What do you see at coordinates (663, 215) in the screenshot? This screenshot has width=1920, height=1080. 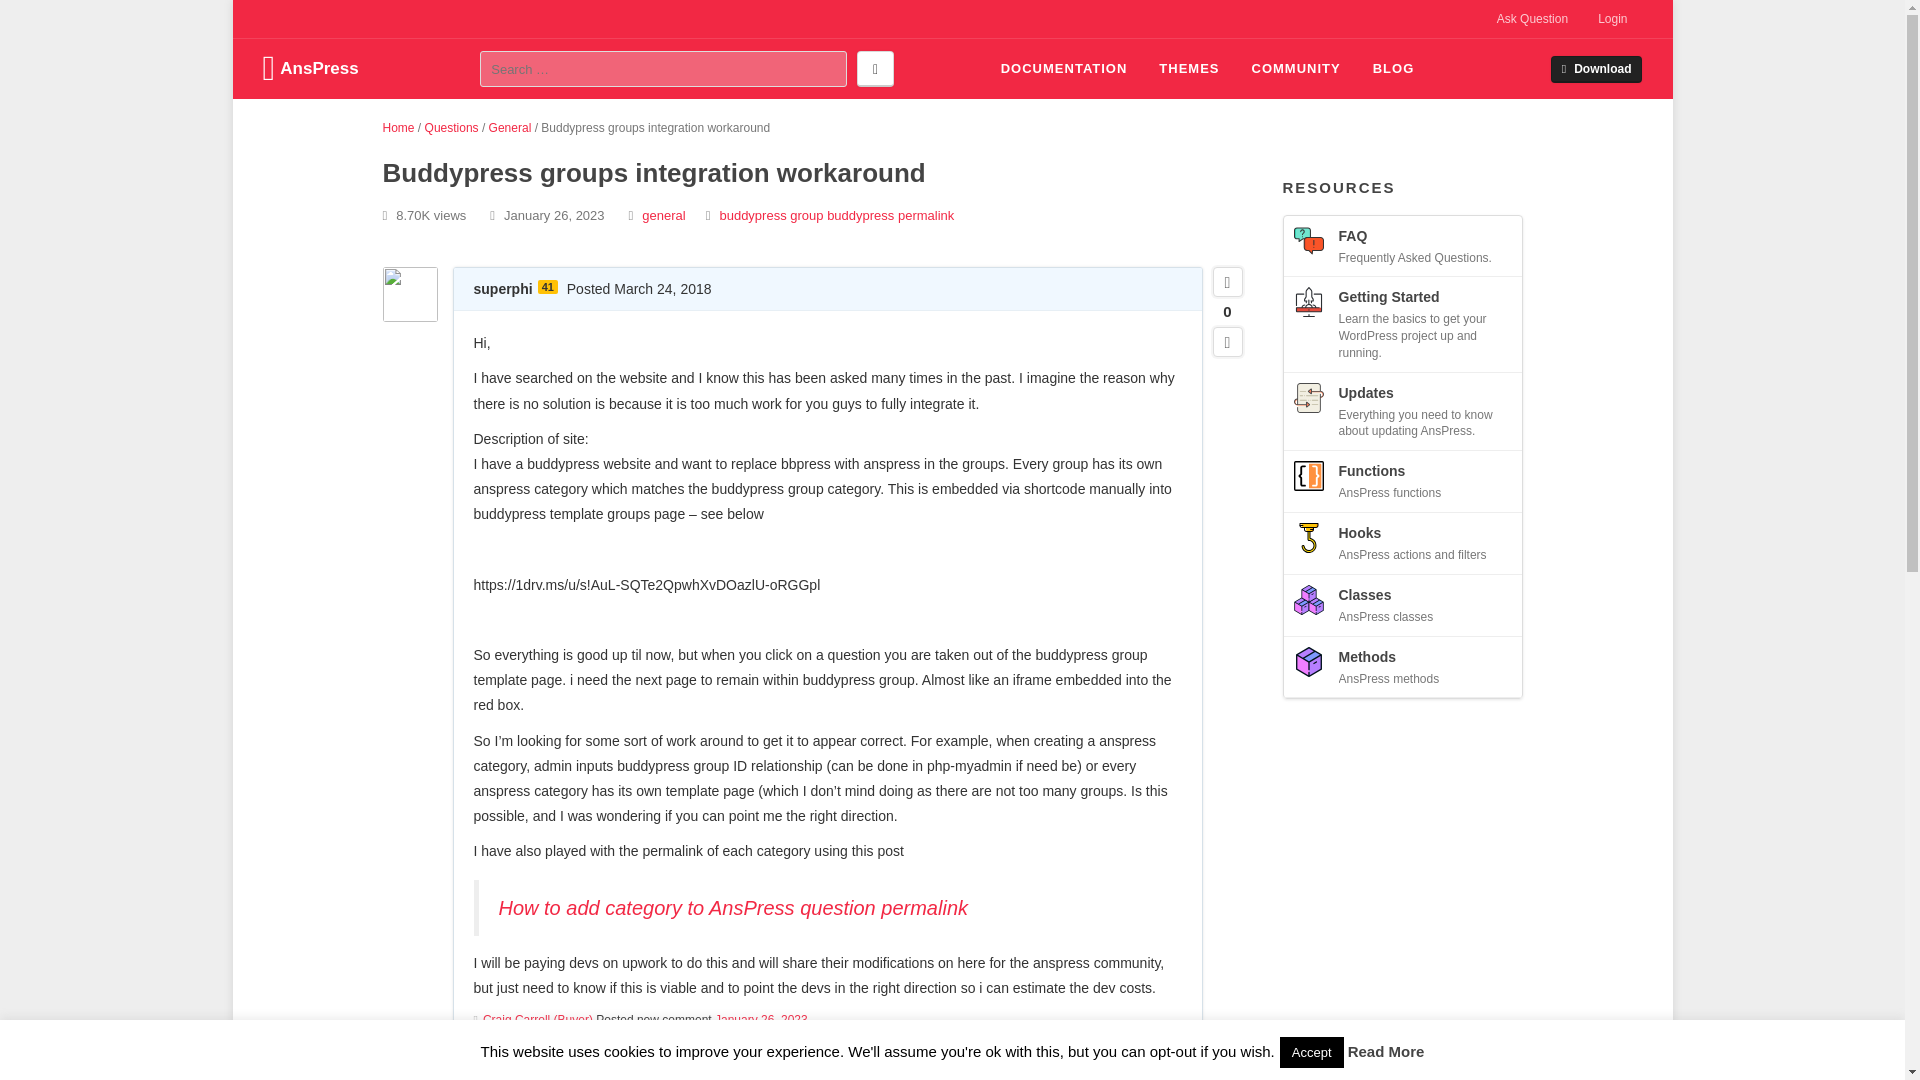 I see `General question and answer` at bounding box center [663, 215].